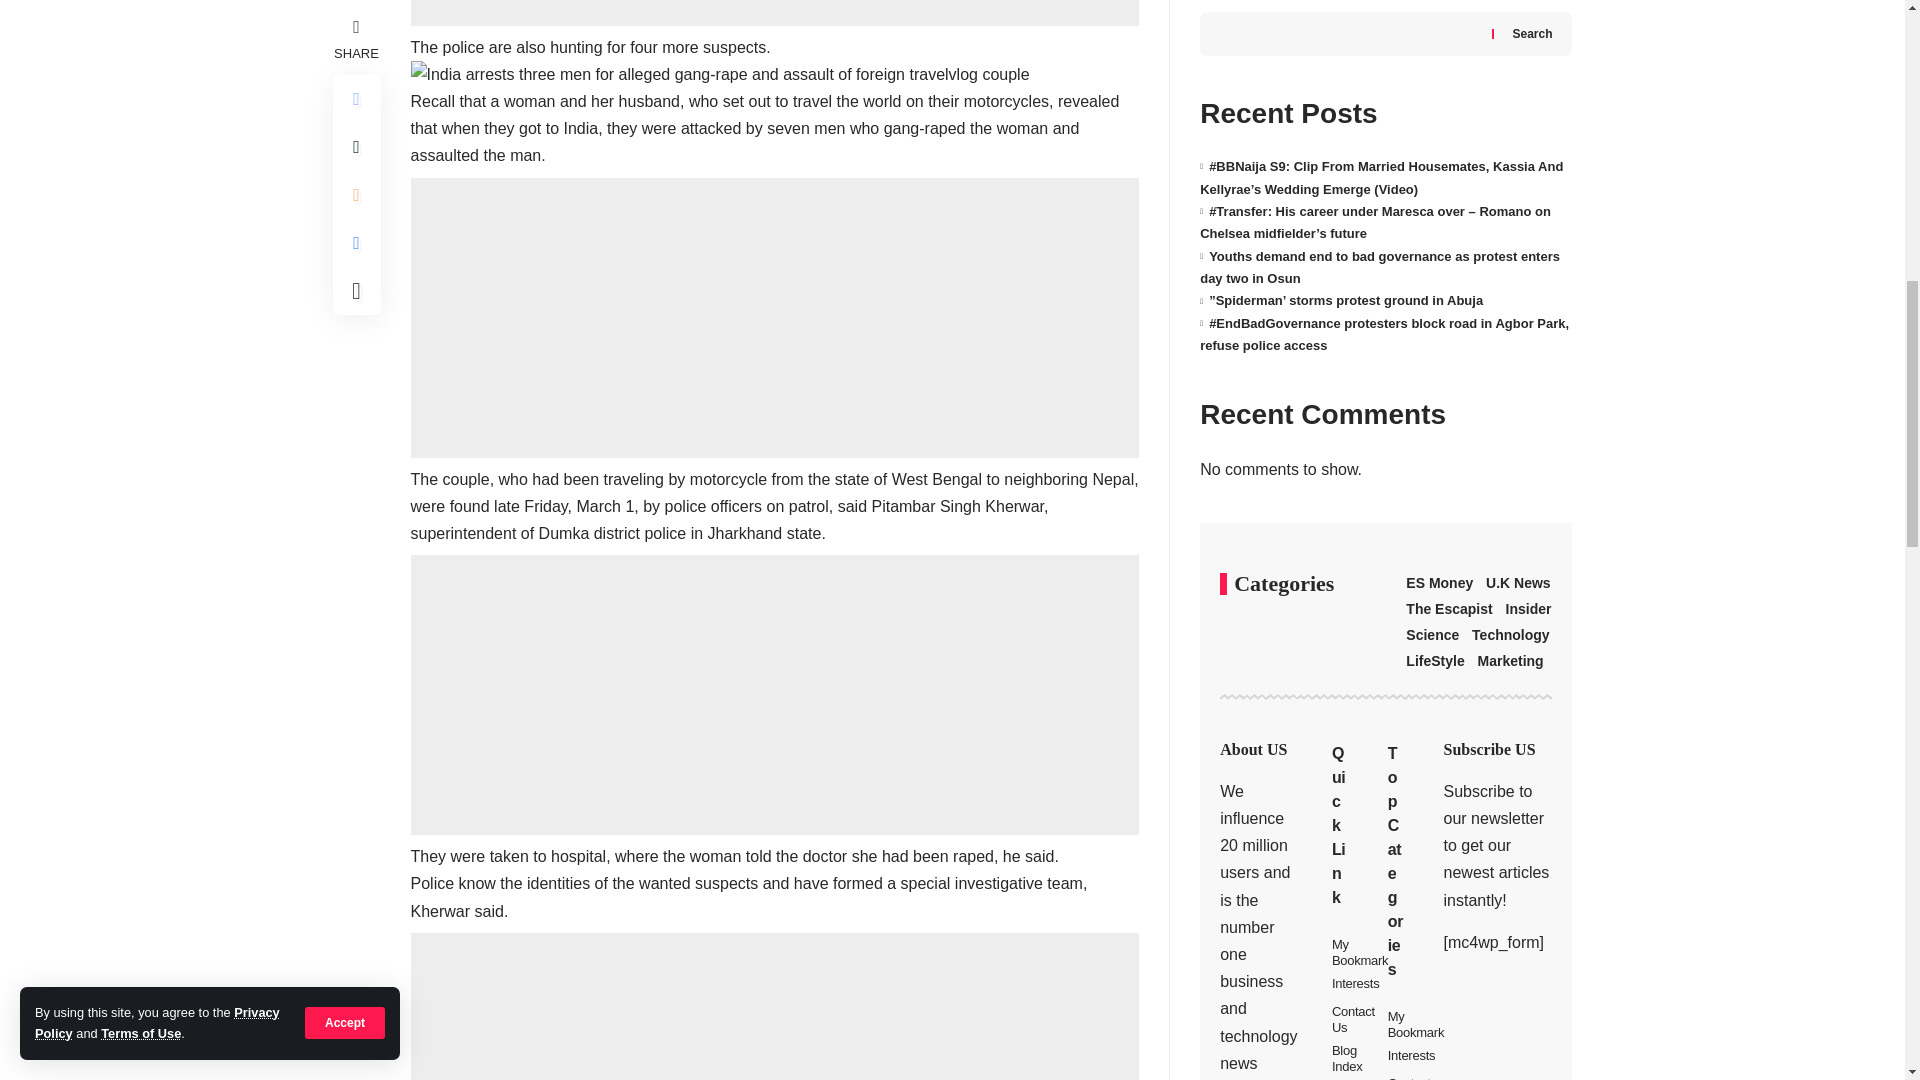 This screenshot has width=1920, height=1080. What do you see at coordinates (774, 694) in the screenshot?
I see `Advertisement` at bounding box center [774, 694].